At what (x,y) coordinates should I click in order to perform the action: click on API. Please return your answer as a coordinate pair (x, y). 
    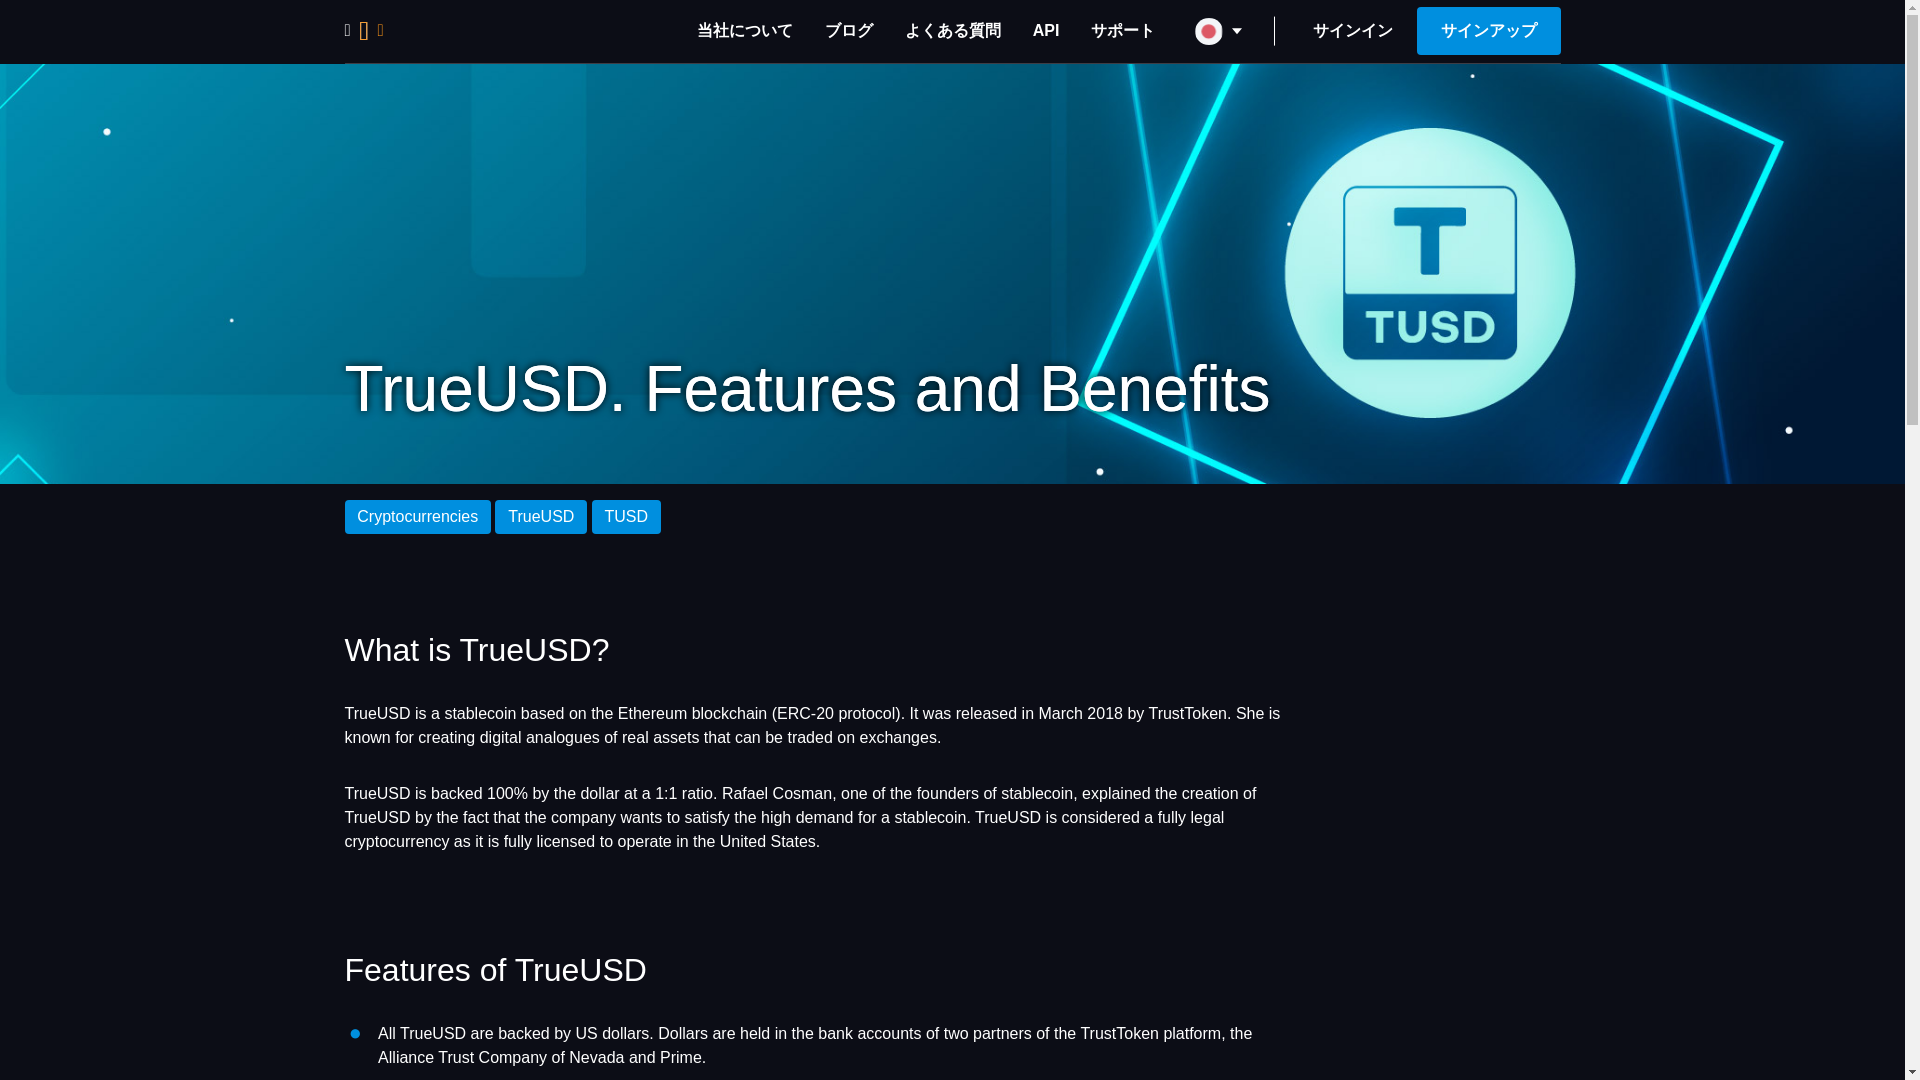
    Looking at the image, I should click on (1046, 30).